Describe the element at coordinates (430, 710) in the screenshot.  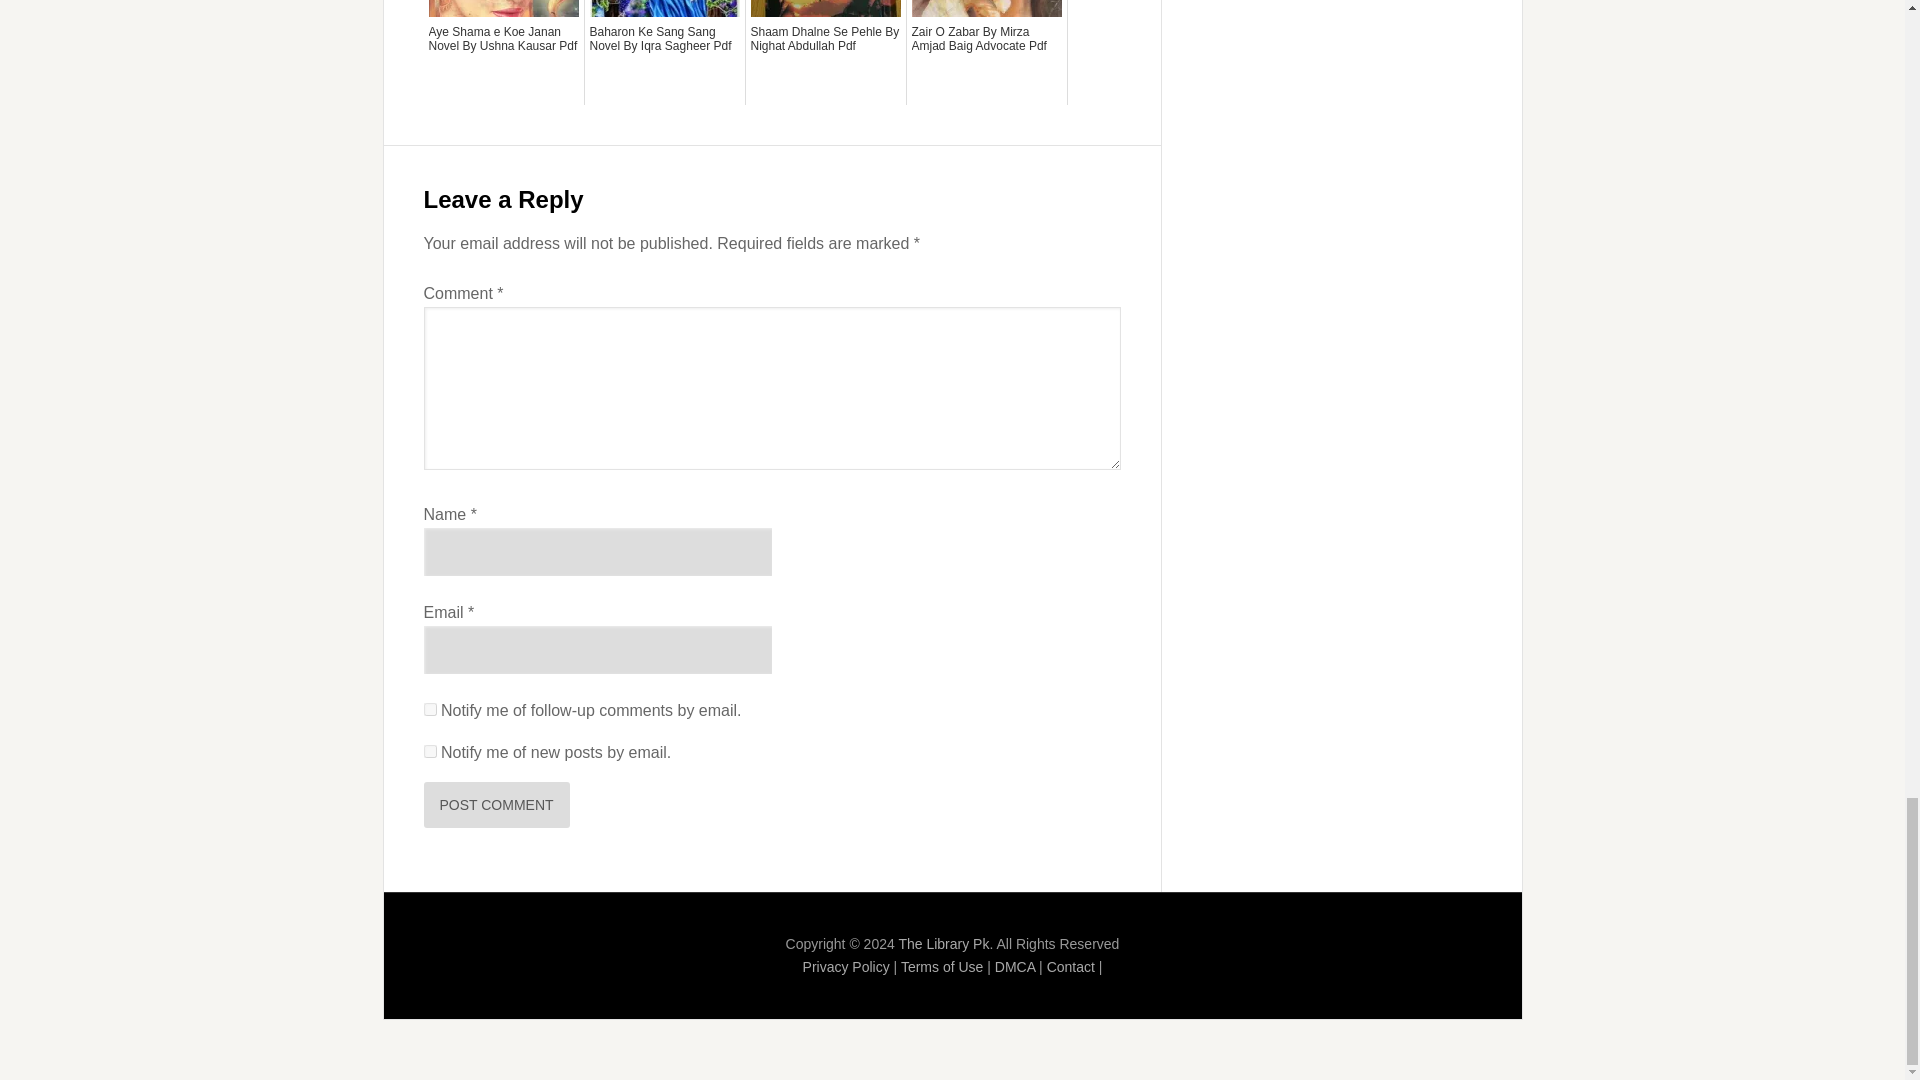
I see `subscribe` at that location.